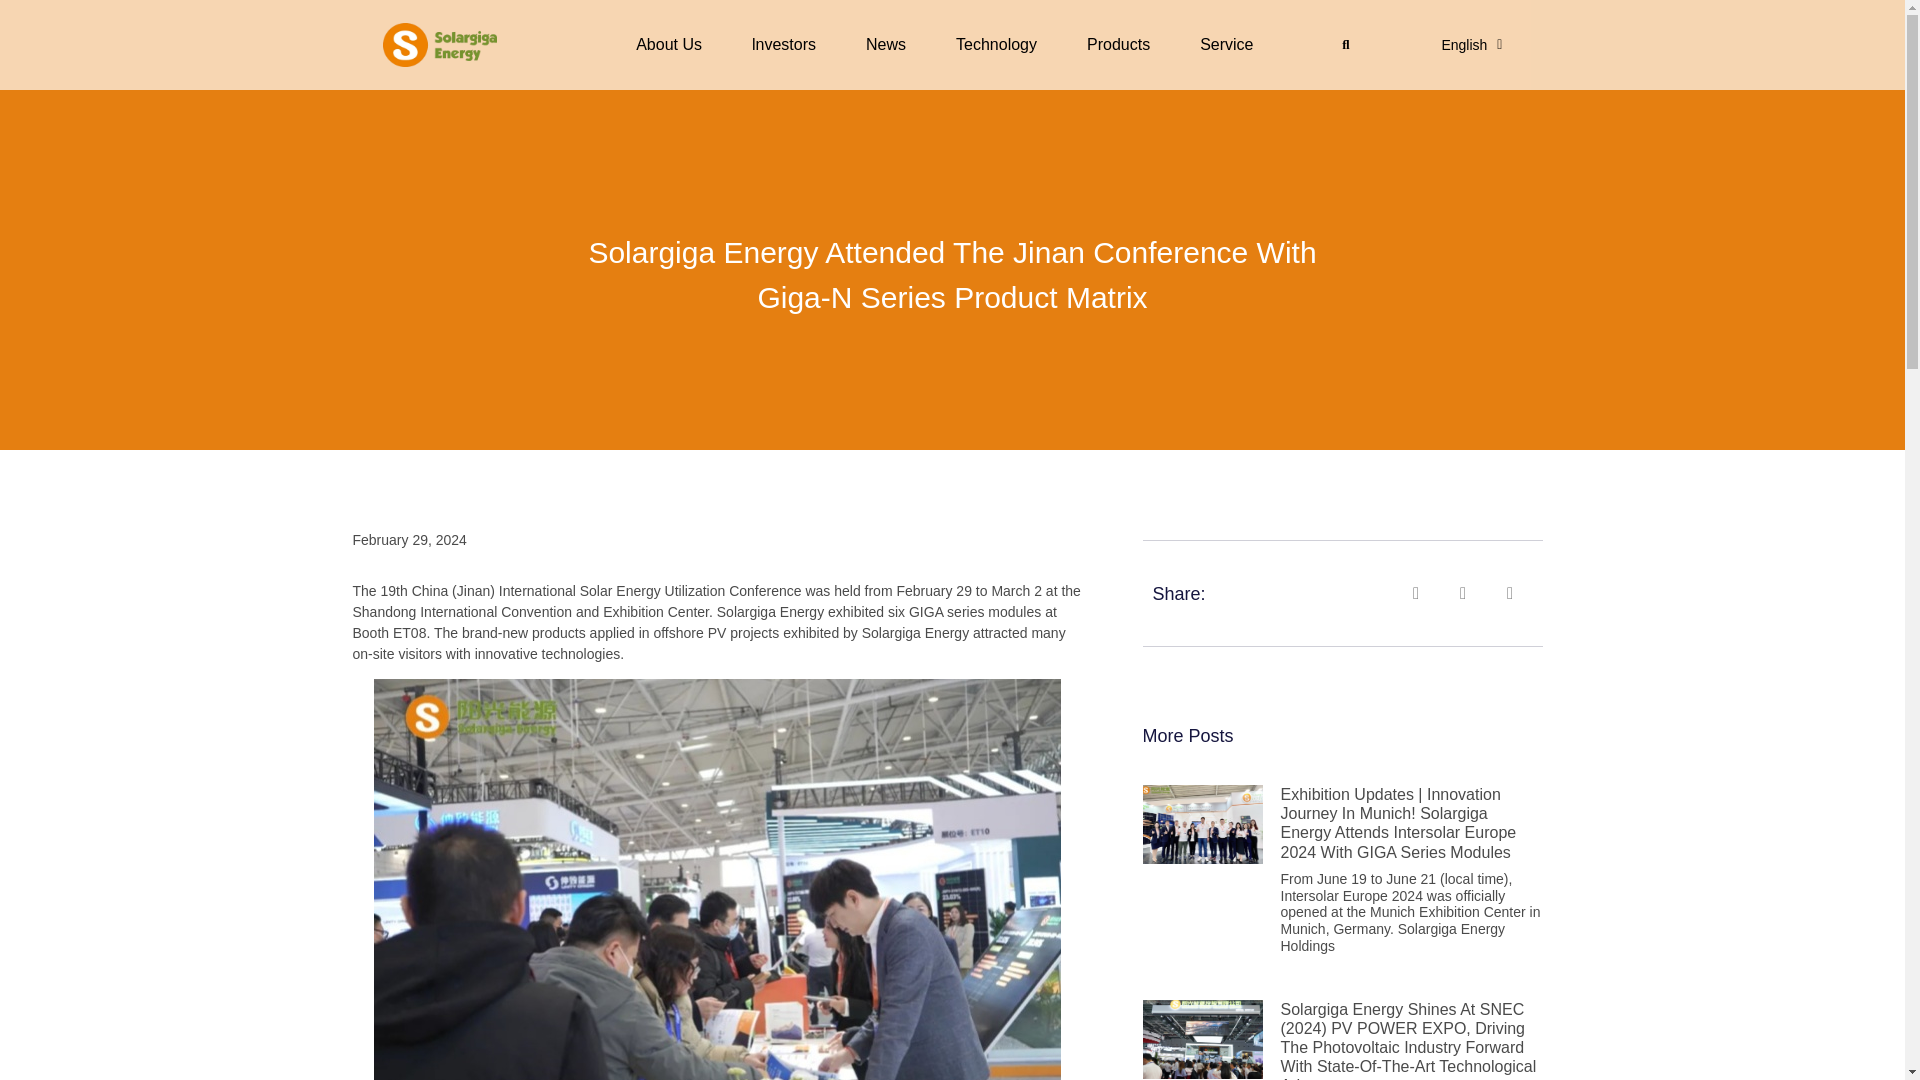  What do you see at coordinates (1231, 44) in the screenshot?
I see `Service` at bounding box center [1231, 44].